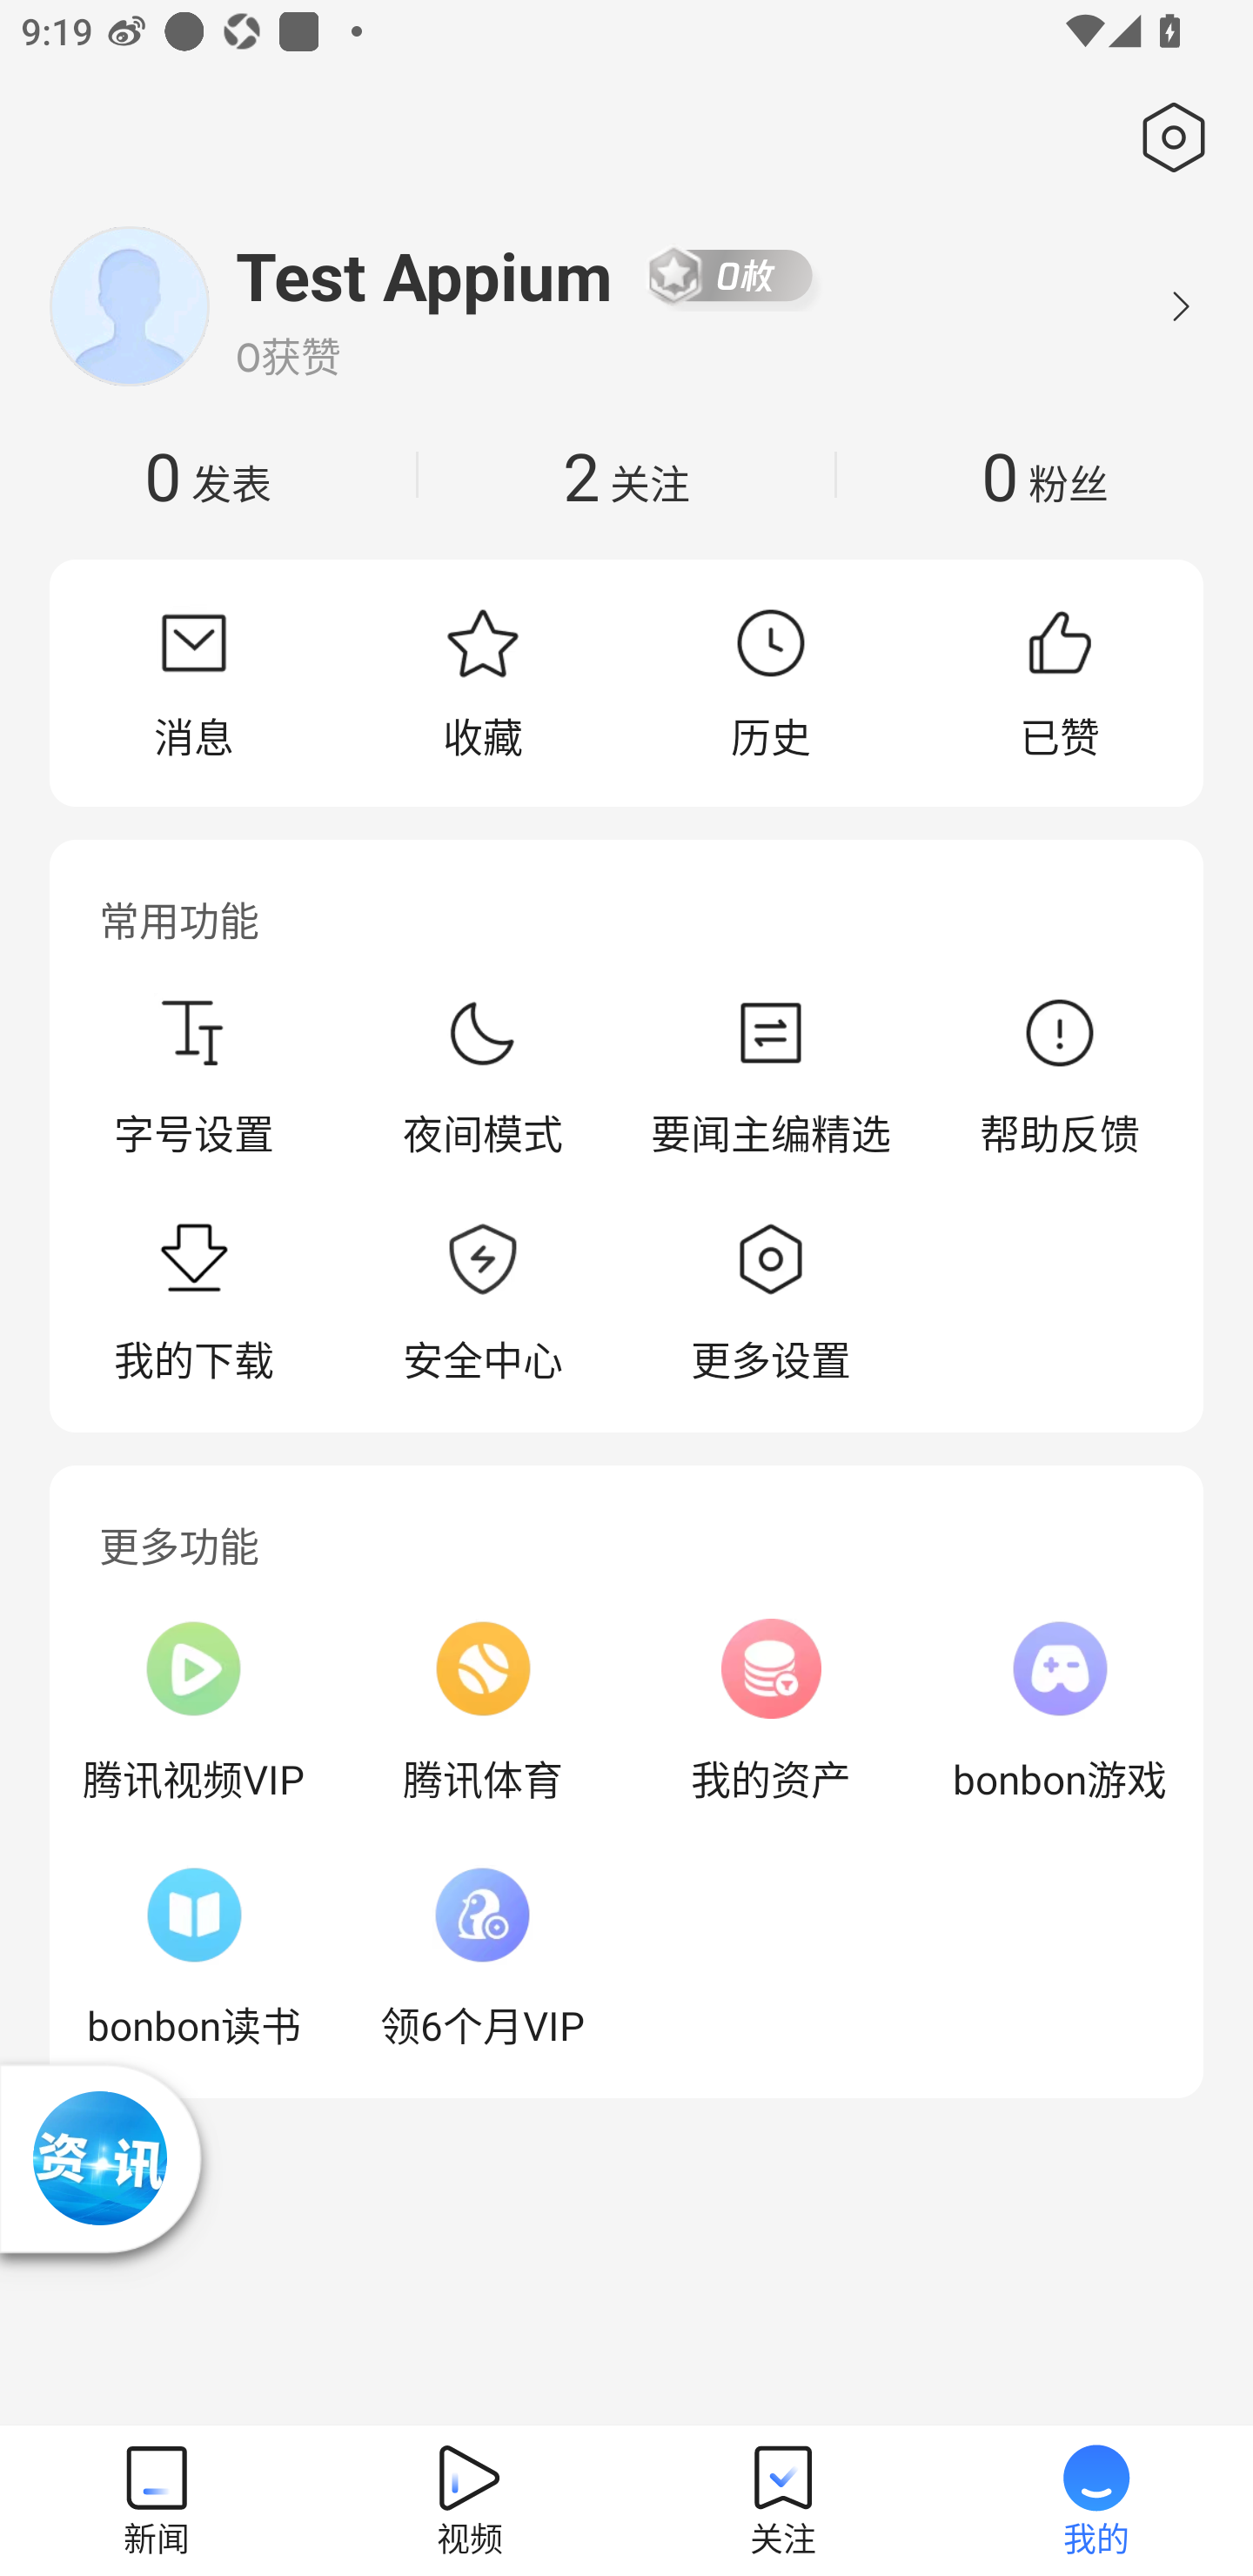 This screenshot has width=1253, height=2576. Describe the element at coordinates (771, 682) in the screenshot. I see `历史，可点击` at that location.